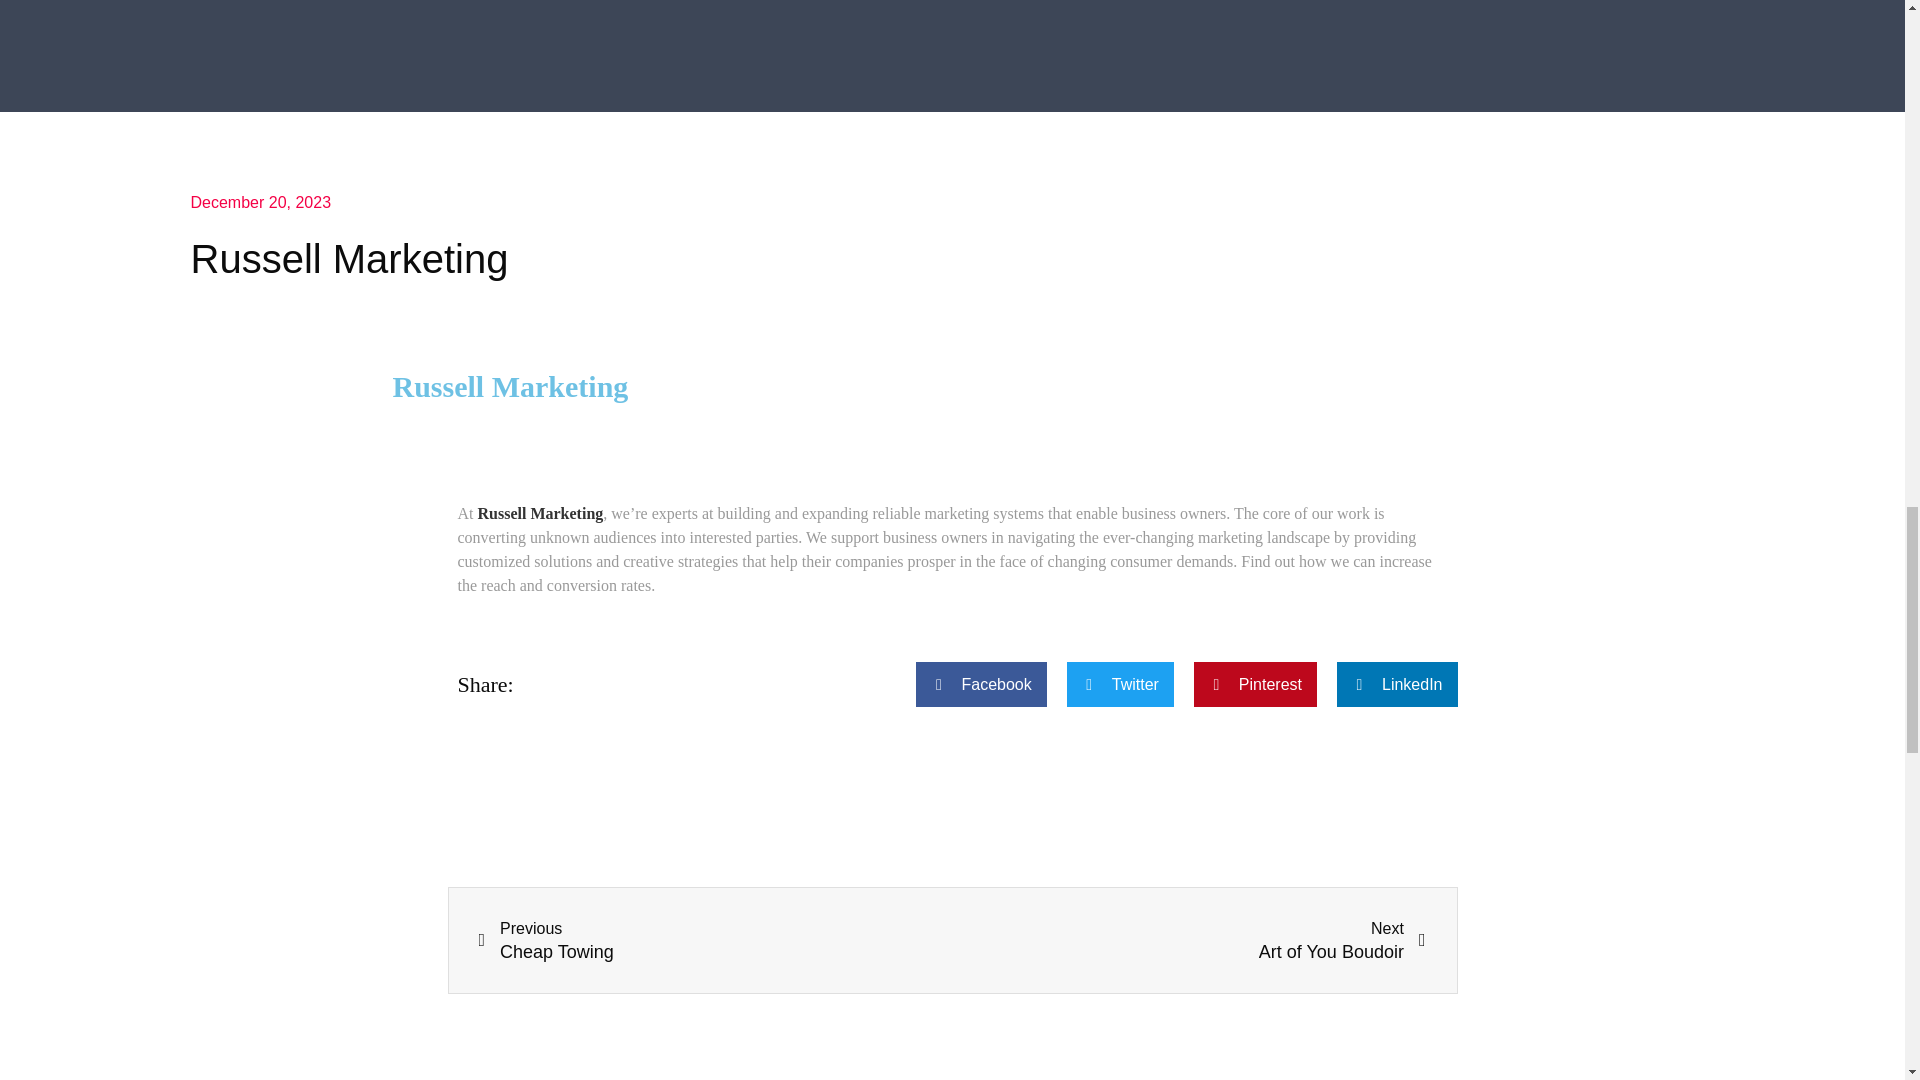 The height and width of the screenshot is (1080, 1920). I want to click on December 20, 2023, so click(715, 940).